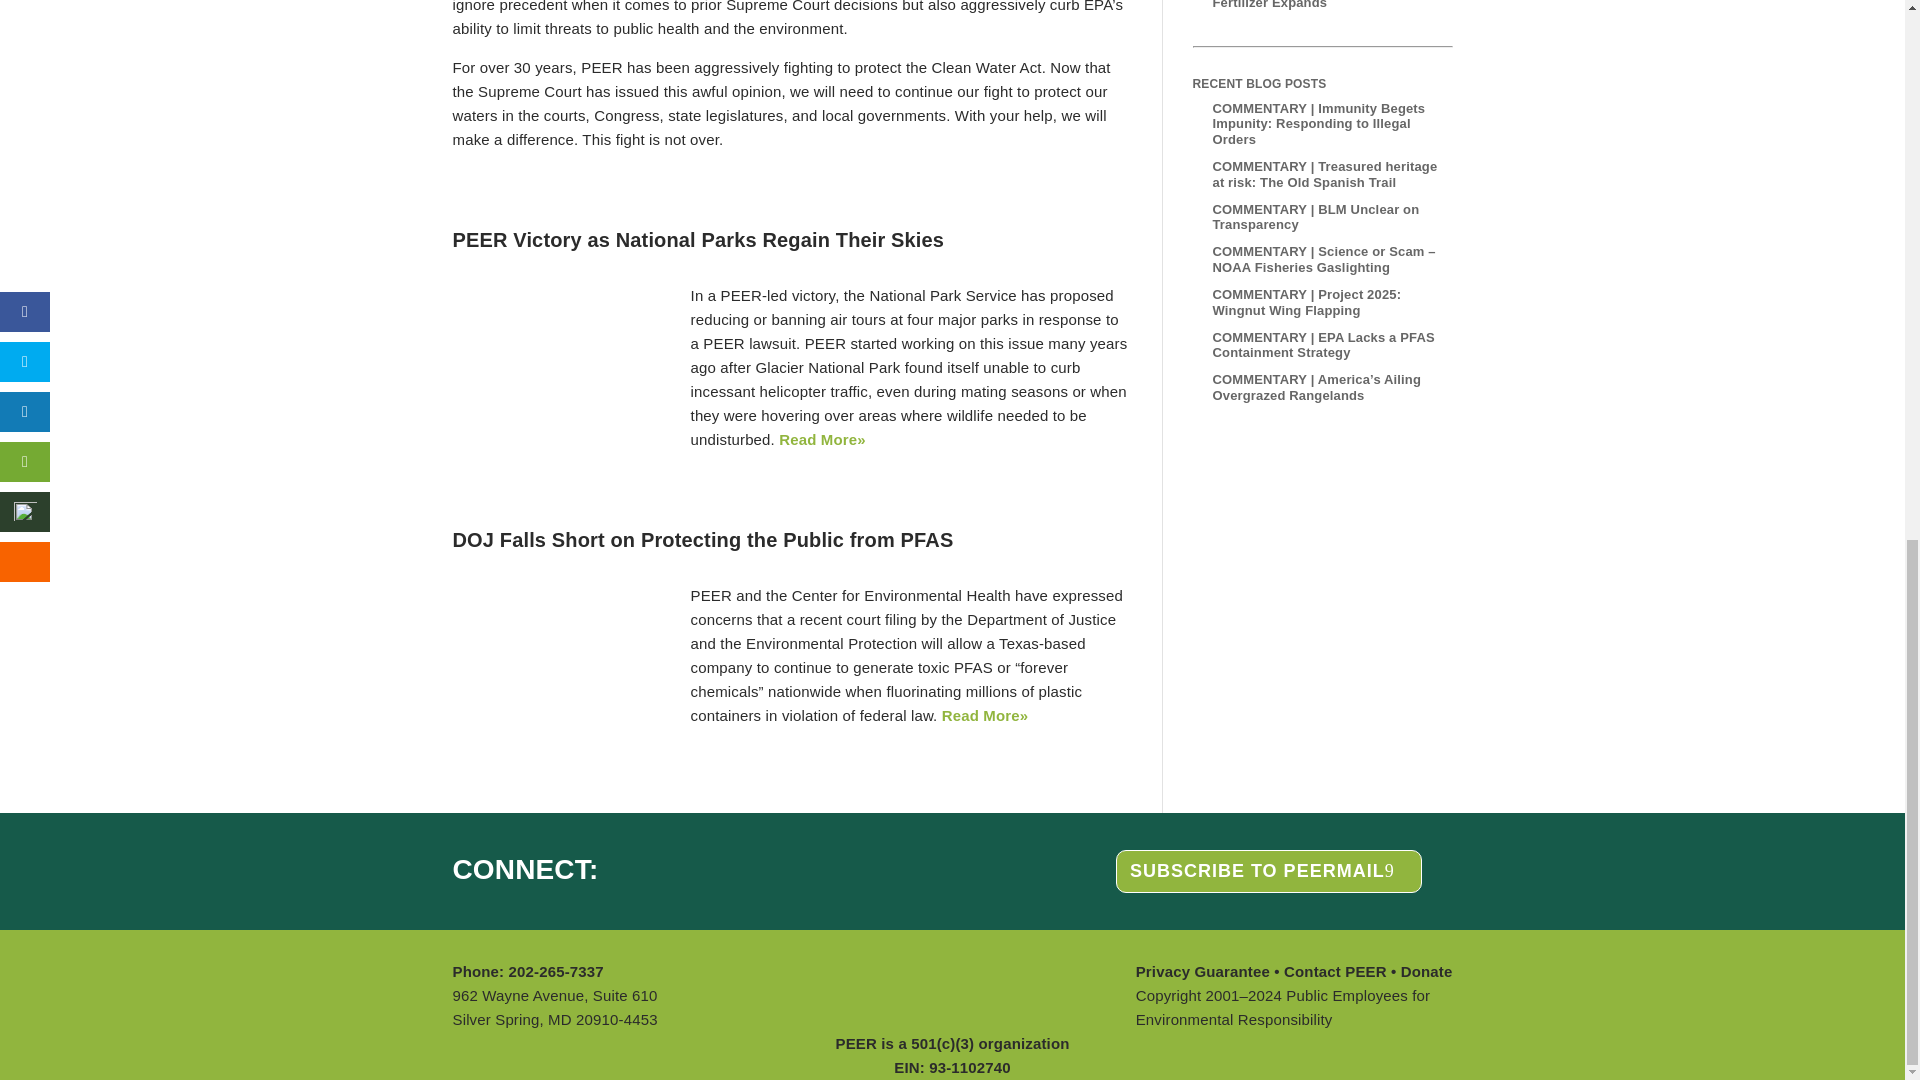 This screenshot has height=1080, width=1920. What do you see at coordinates (810, 868) in the screenshot?
I see `rssfeed` at bounding box center [810, 868].